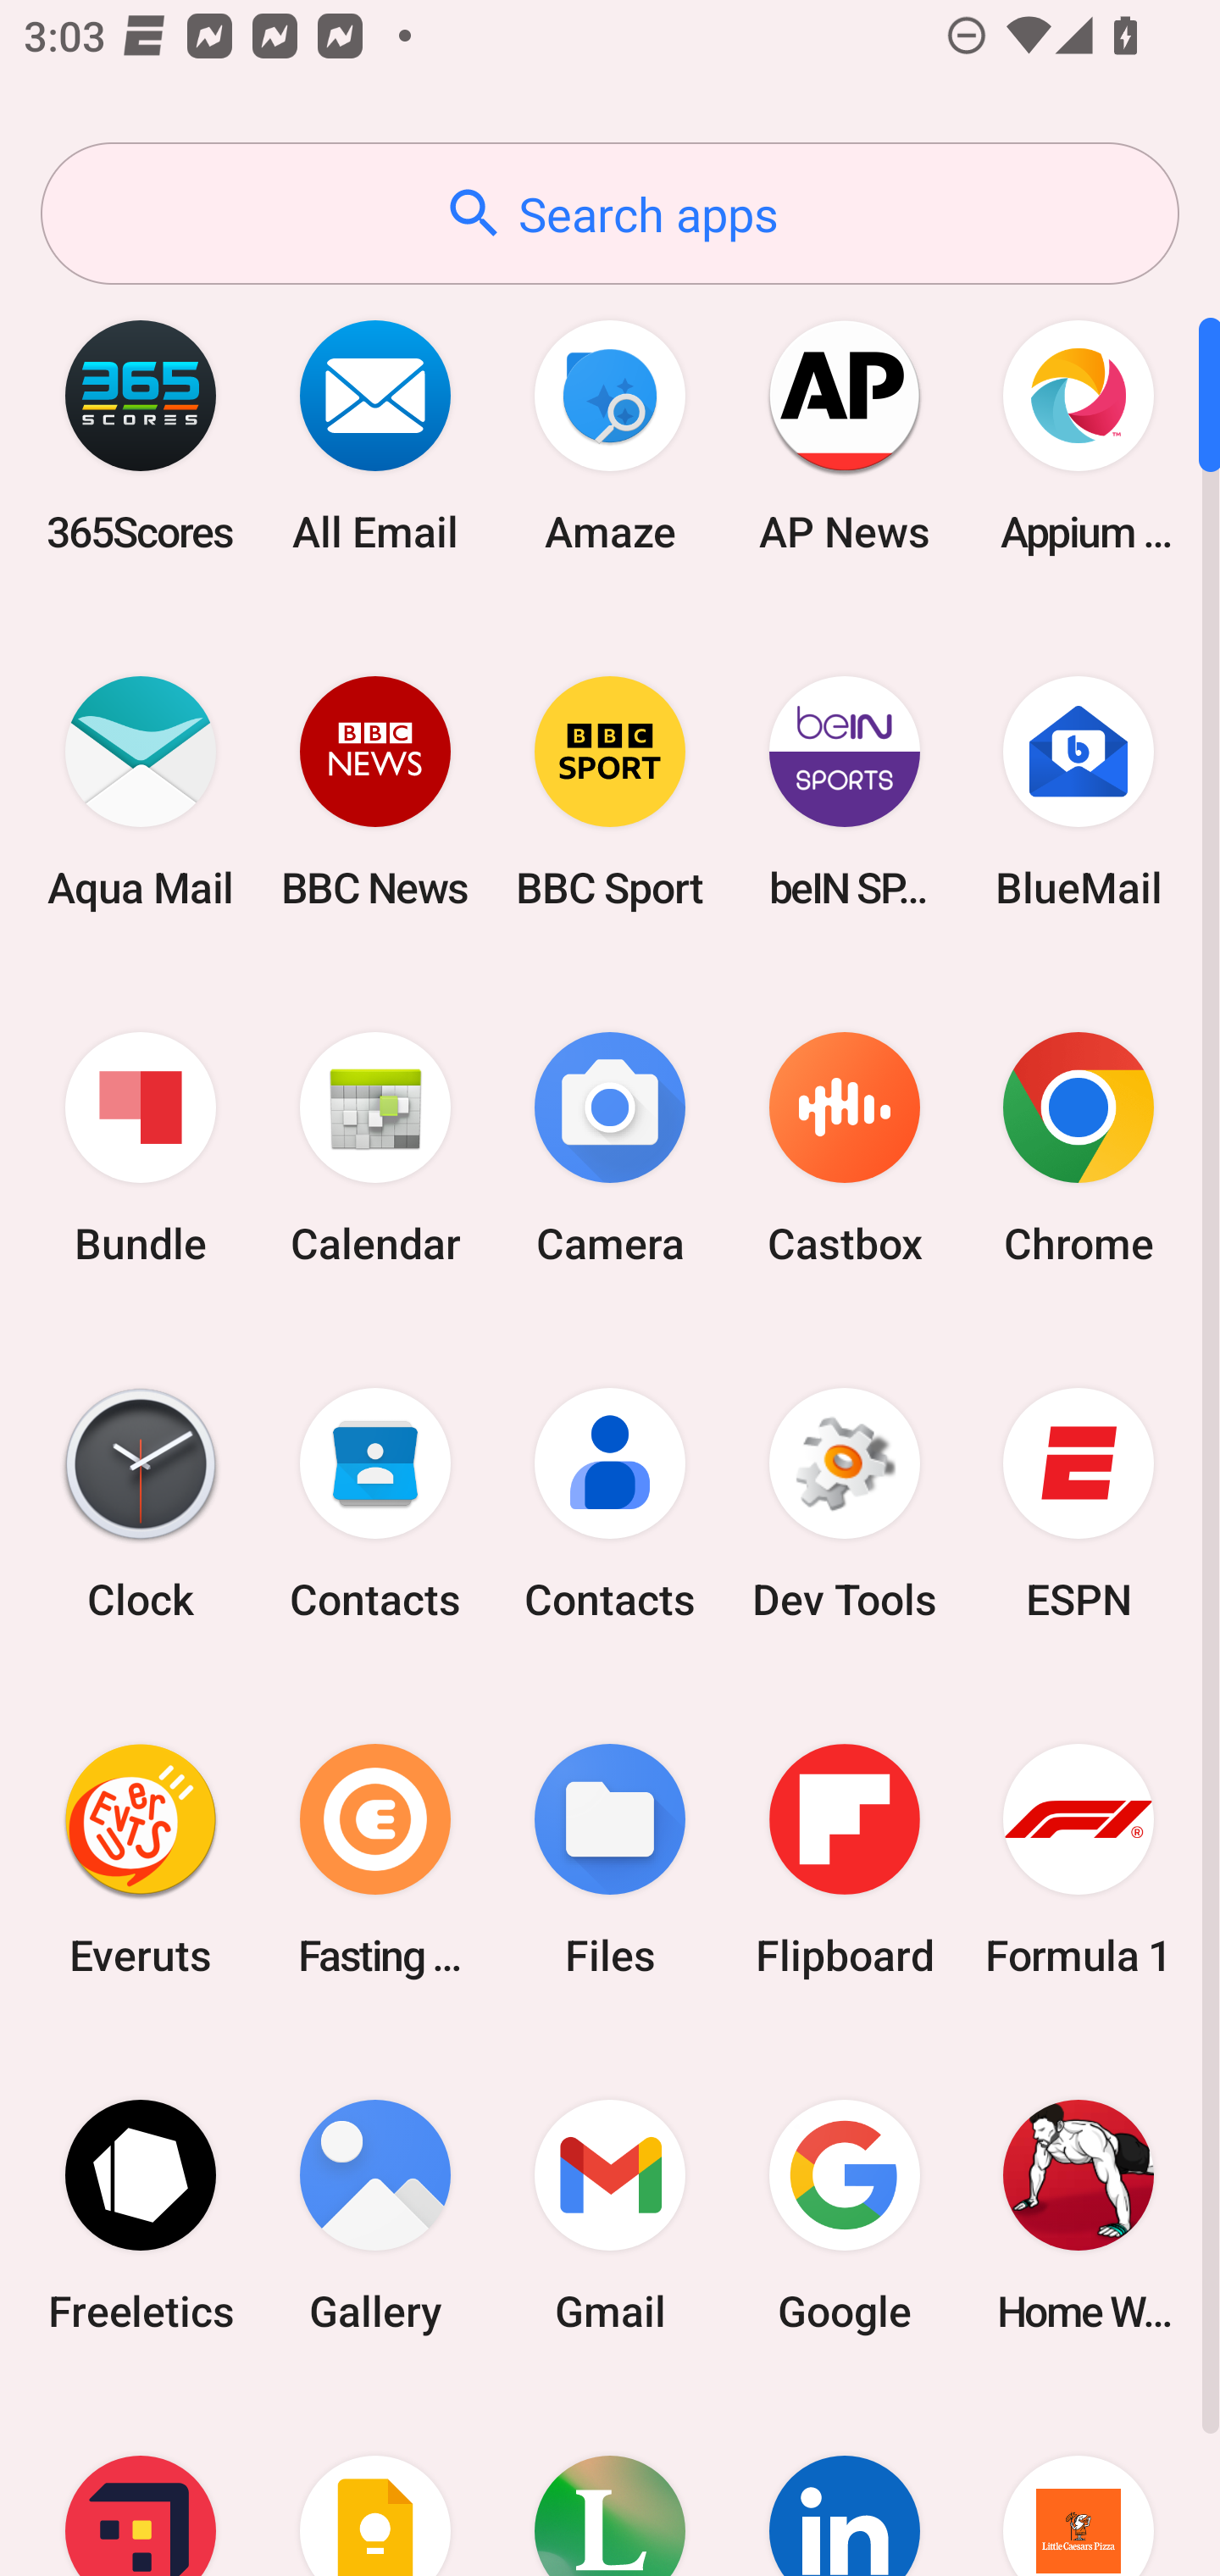  Describe the element at coordinates (844, 436) in the screenshot. I see `AP News` at that location.